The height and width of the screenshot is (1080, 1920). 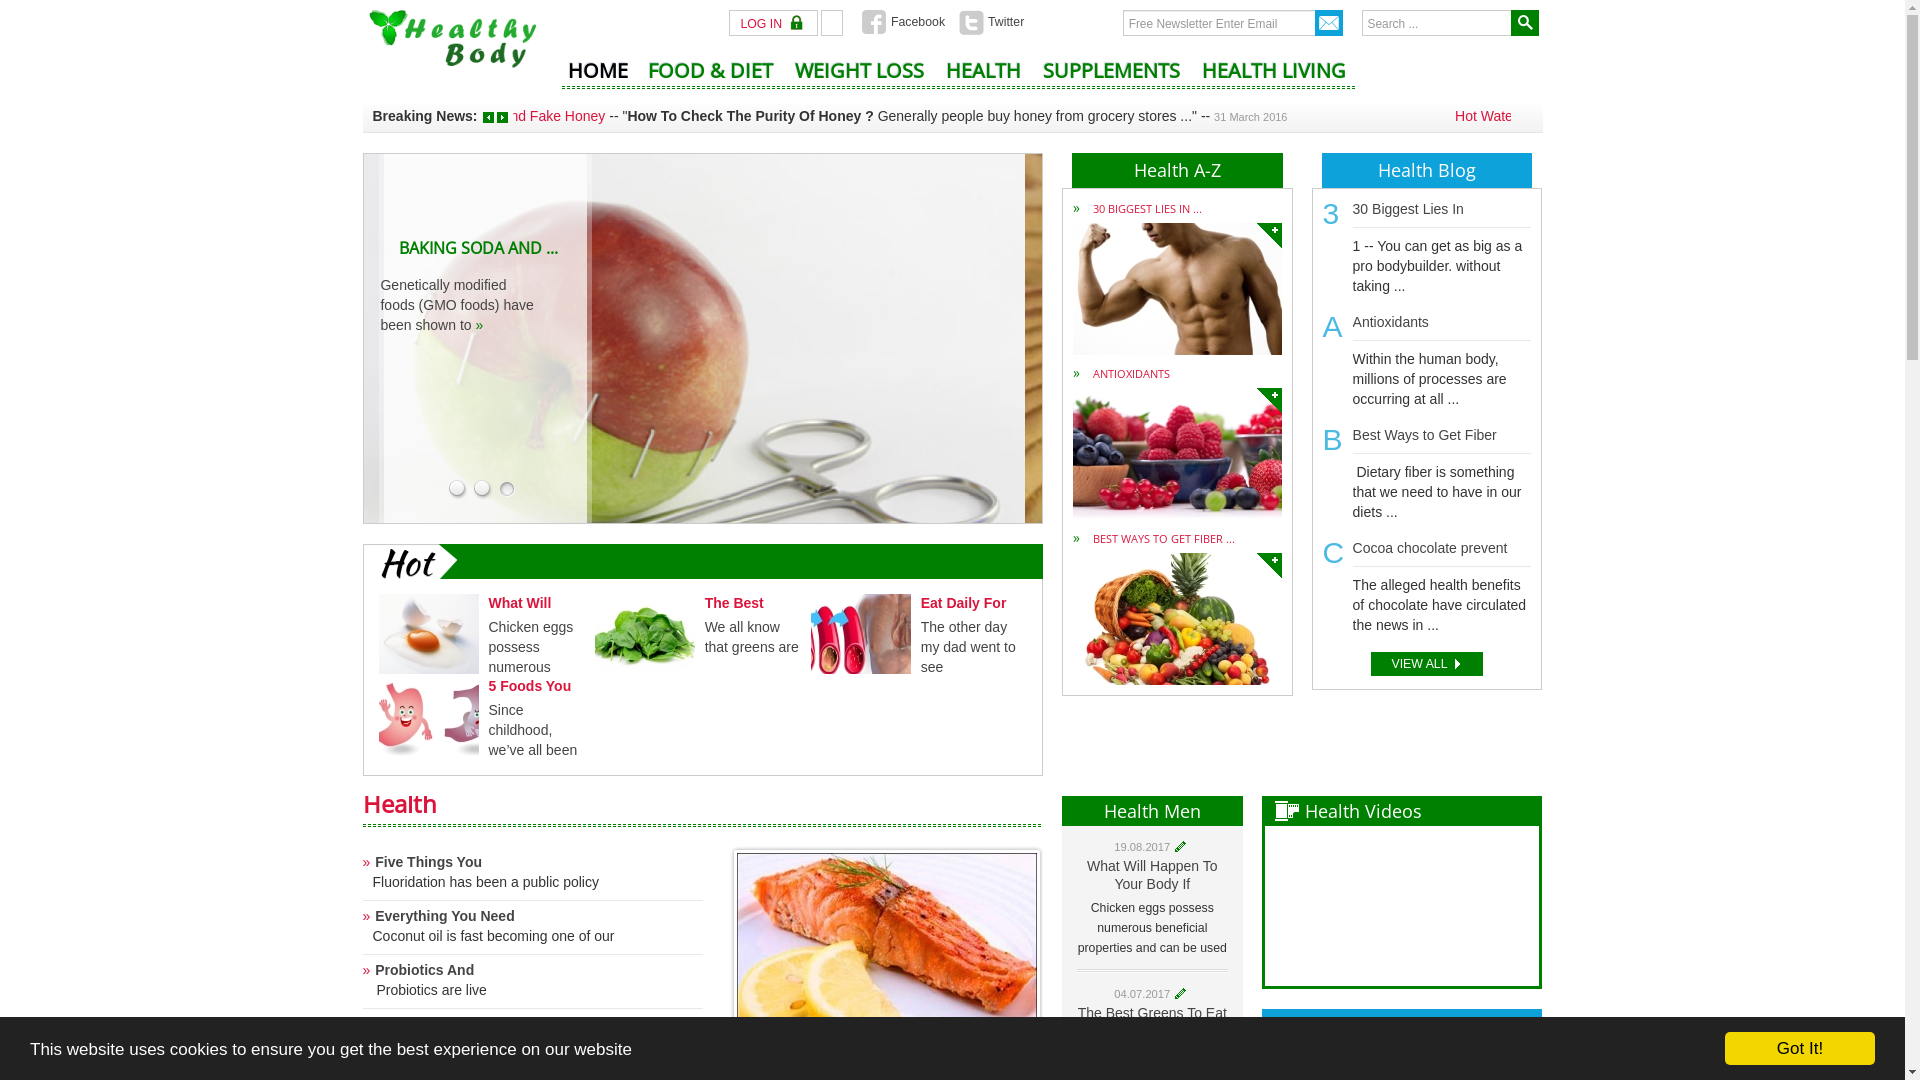 What do you see at coordinates (530, 686) in the screenshot?
I see `5 Foods You` at bounding box center [530, 686].